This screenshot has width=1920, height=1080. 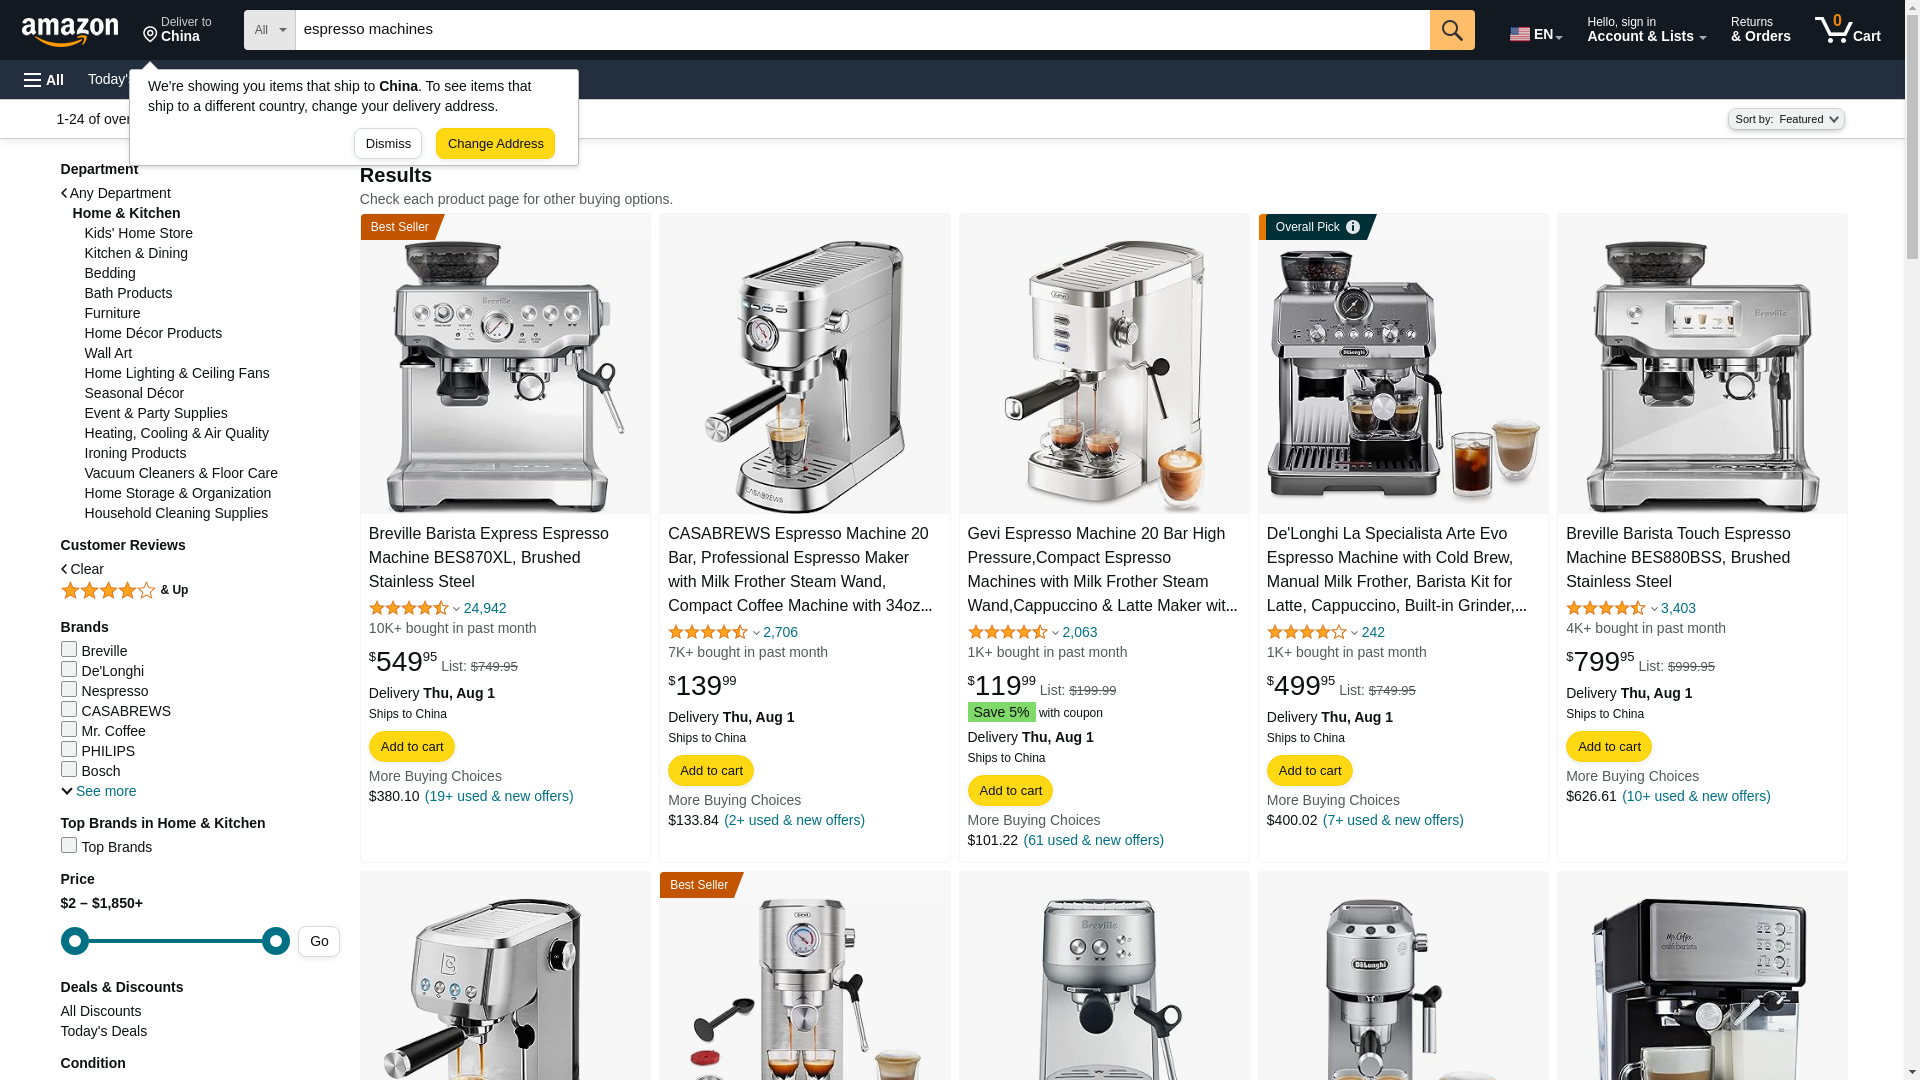 What do you see at coordinates (485, 608) in the screenshot?
I see `24,942` at bounding box center [485, 608].